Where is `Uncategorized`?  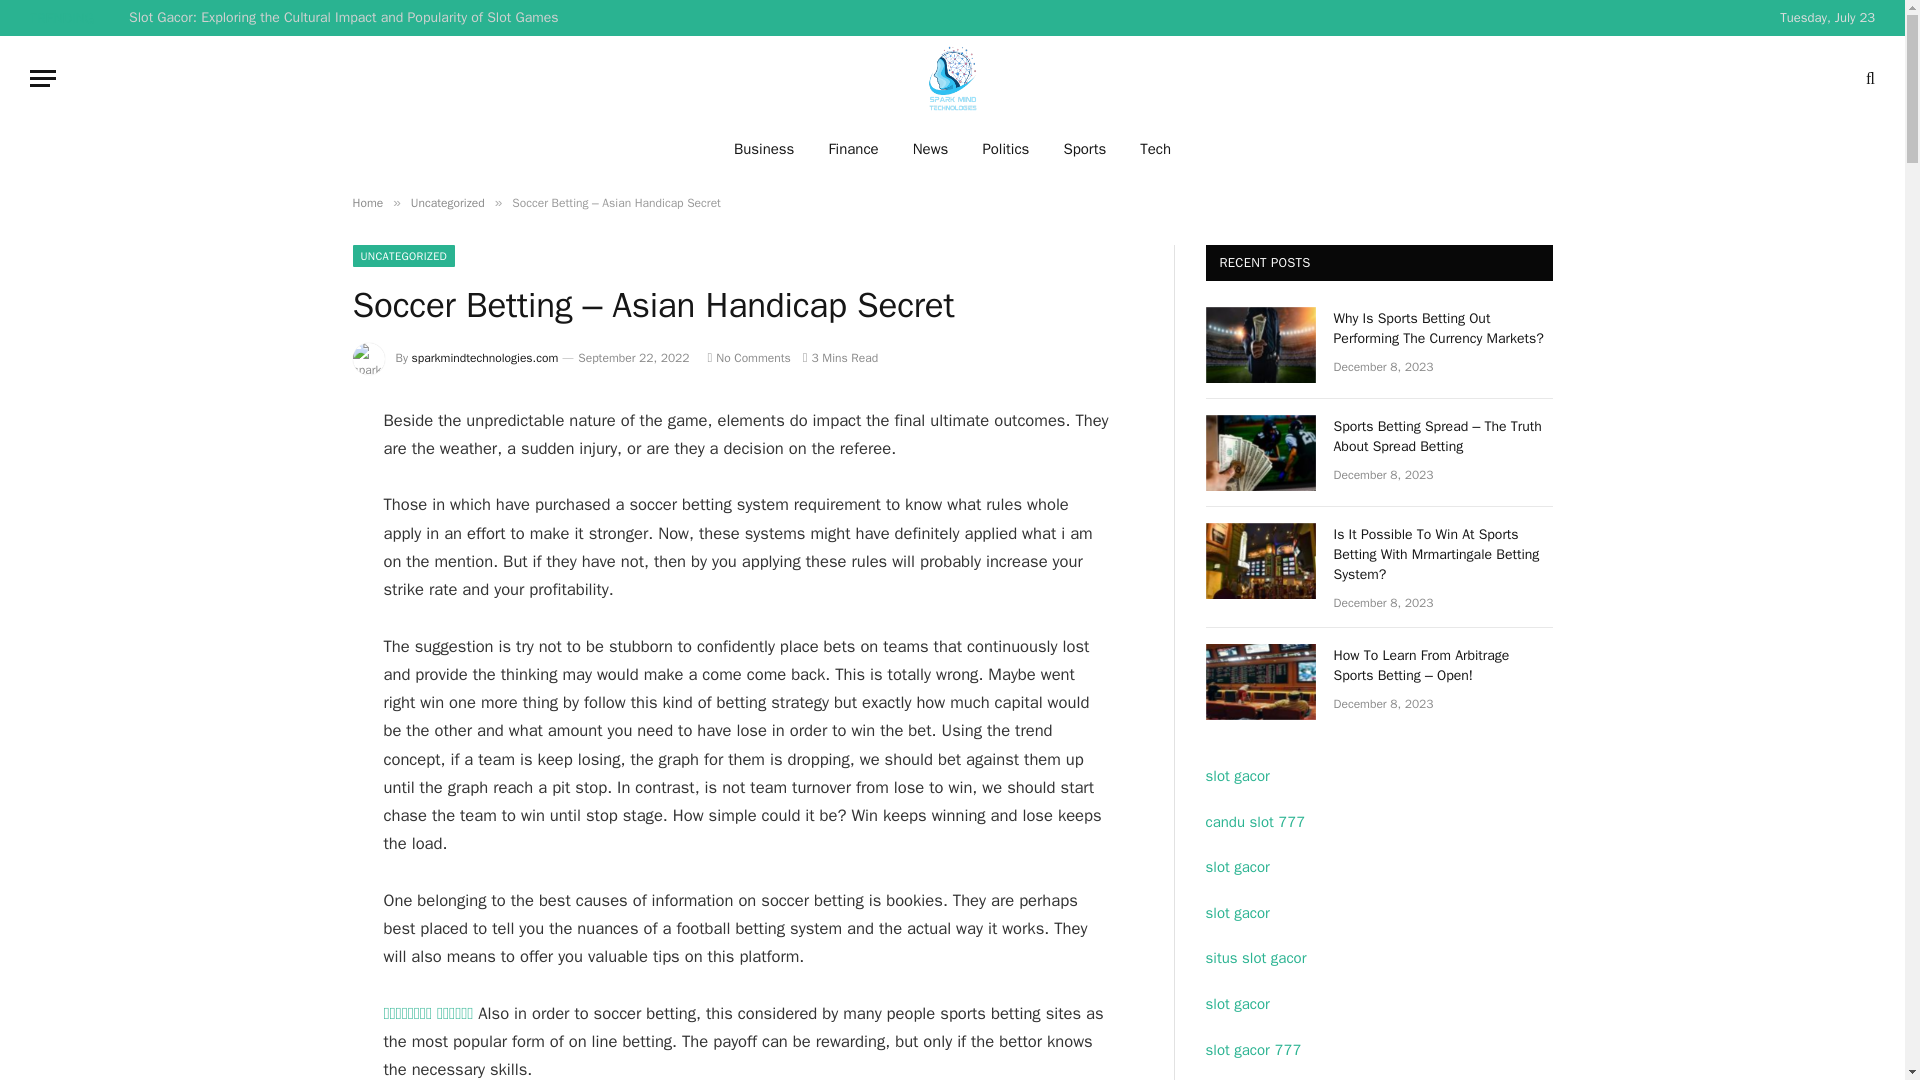
Uncategorized is located at coordinates (448, 202).